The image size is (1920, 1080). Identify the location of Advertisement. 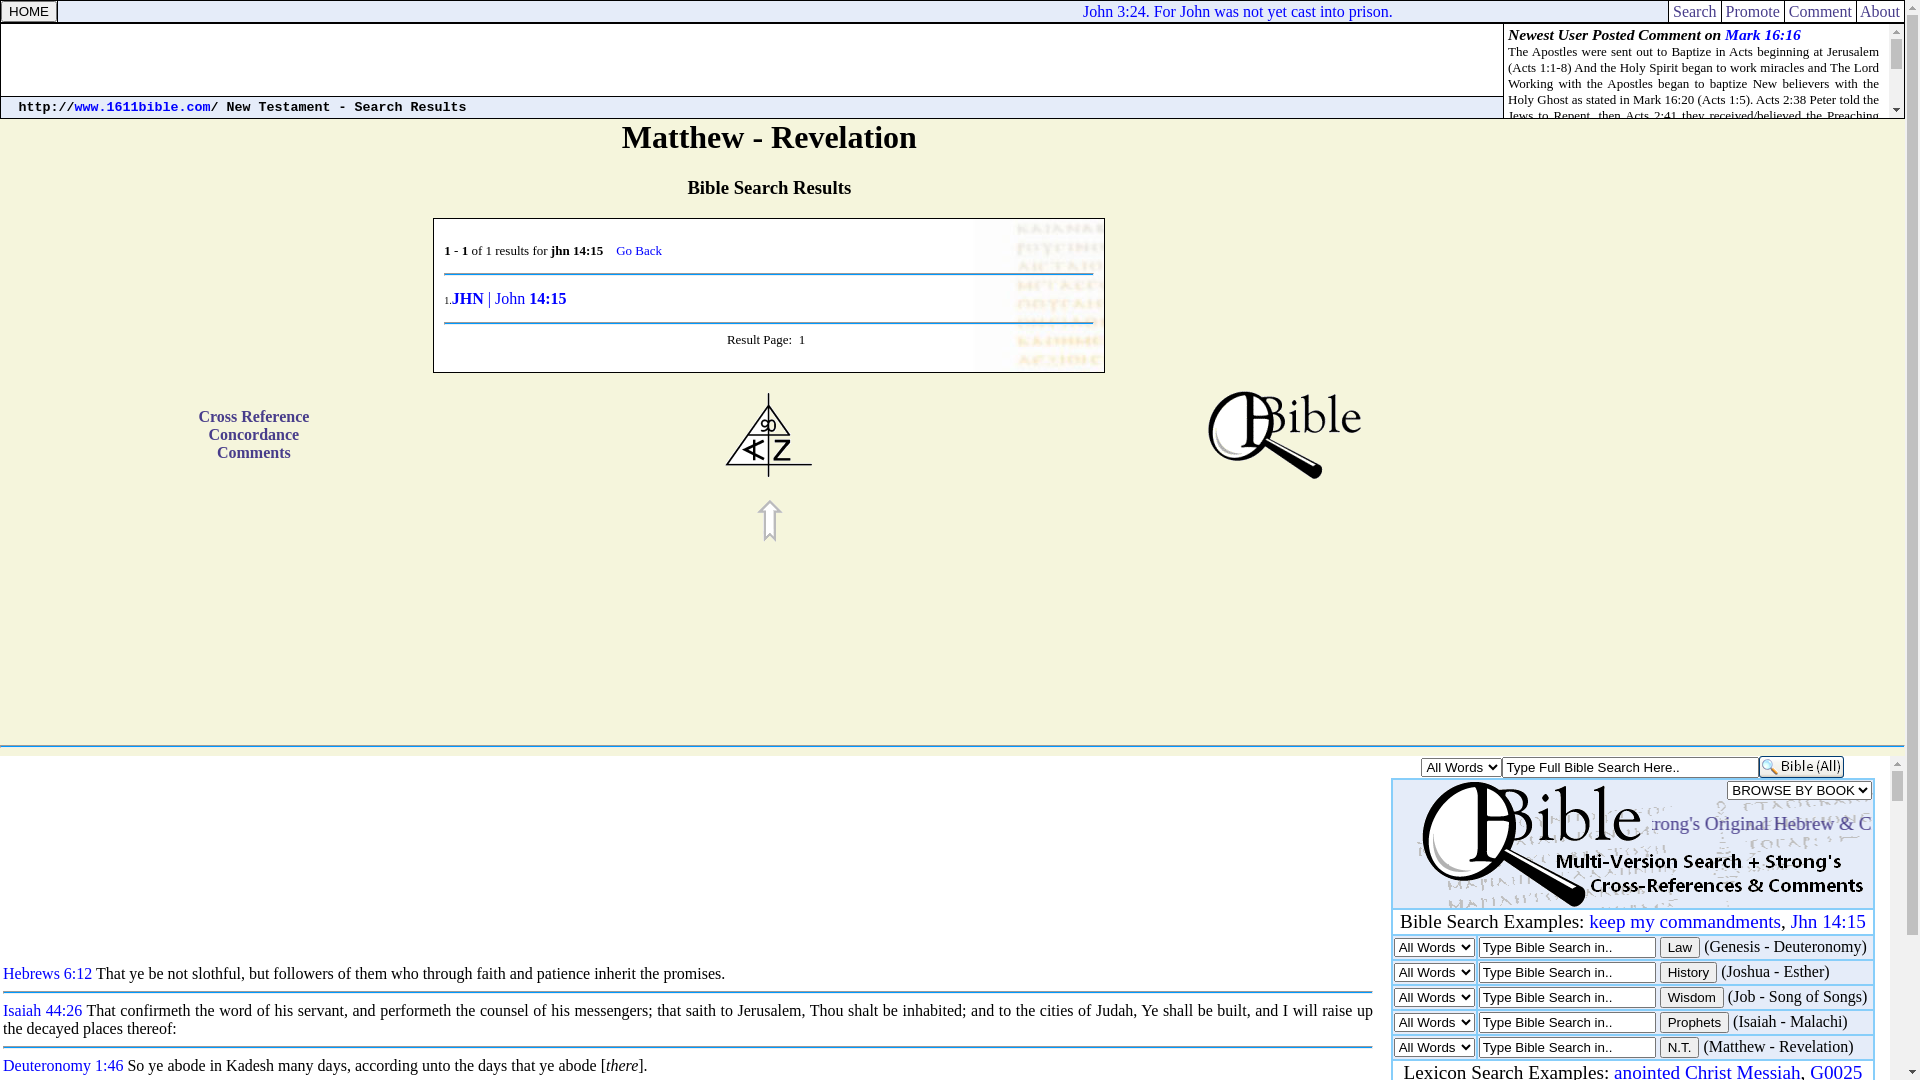
(752, 60).